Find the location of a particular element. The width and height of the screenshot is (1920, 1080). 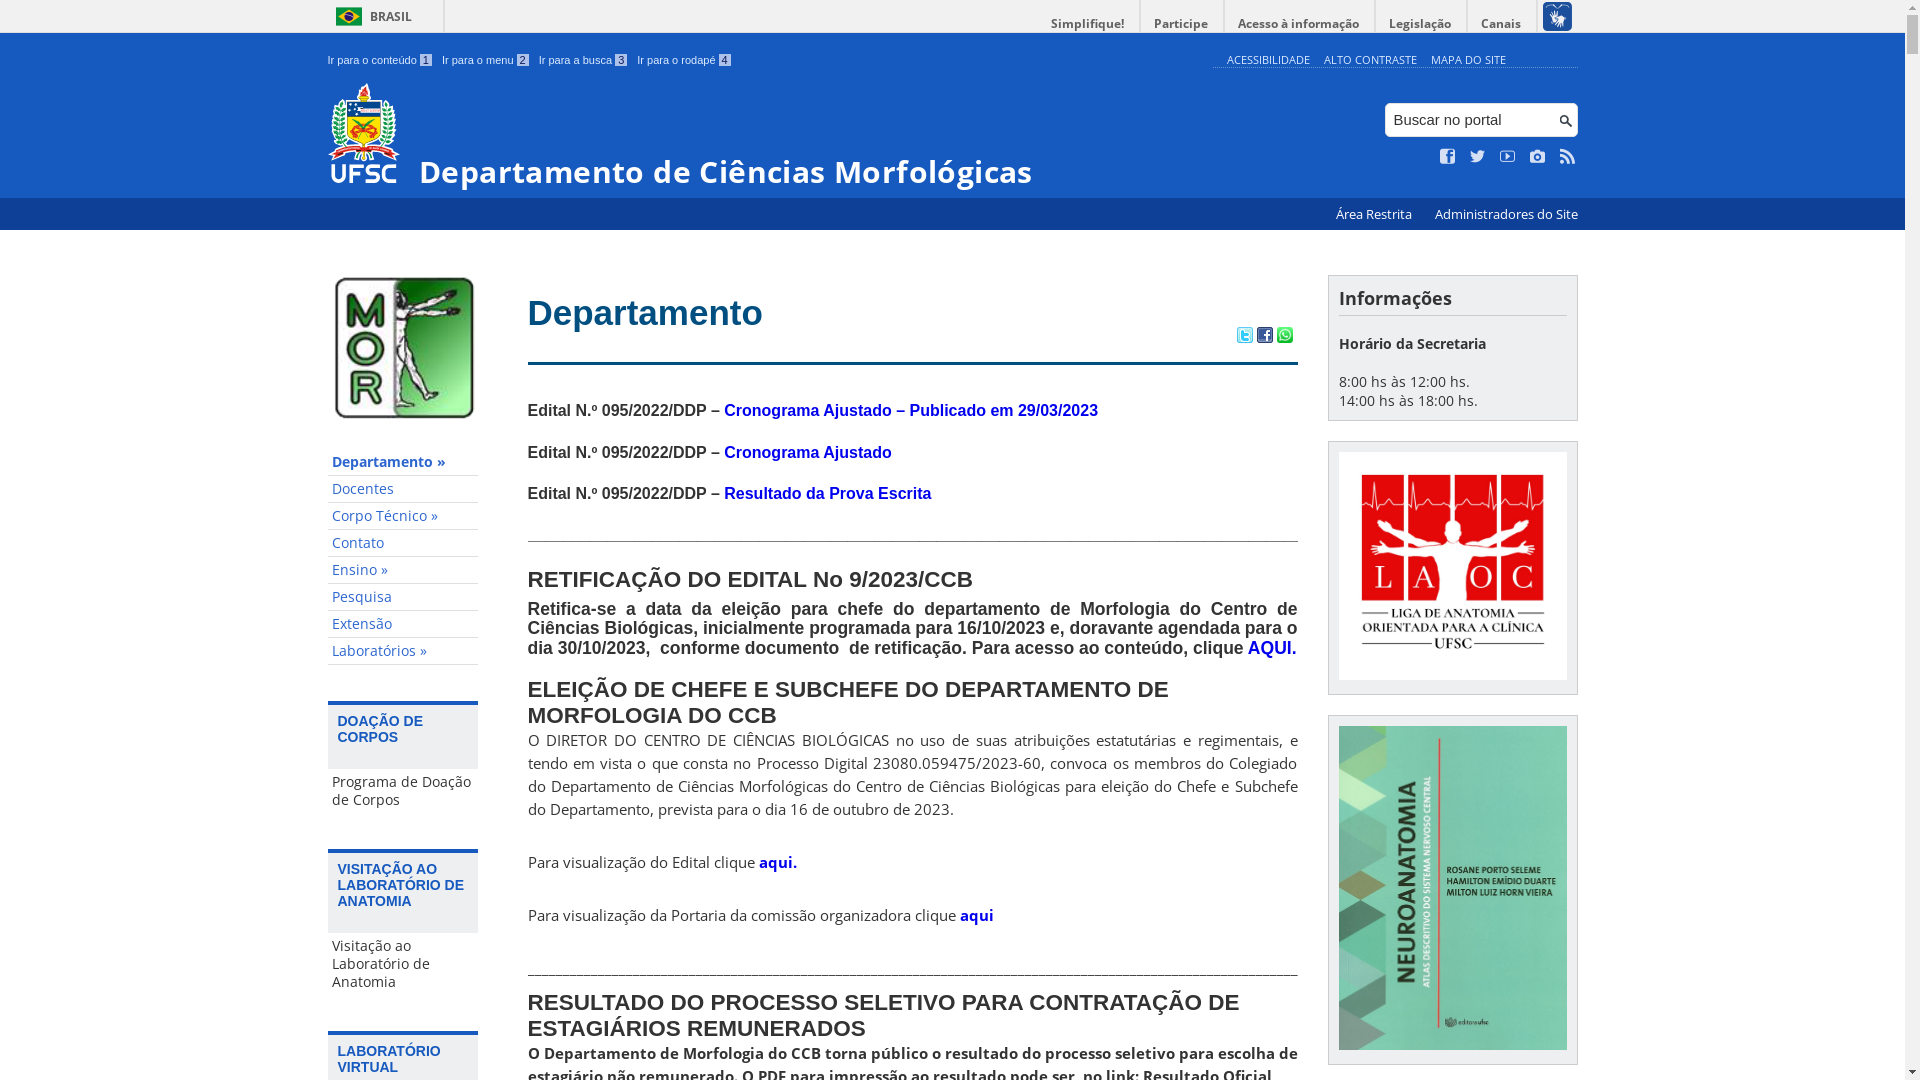

Compartilhar no Facebook is located at coordinates (1264, 337).